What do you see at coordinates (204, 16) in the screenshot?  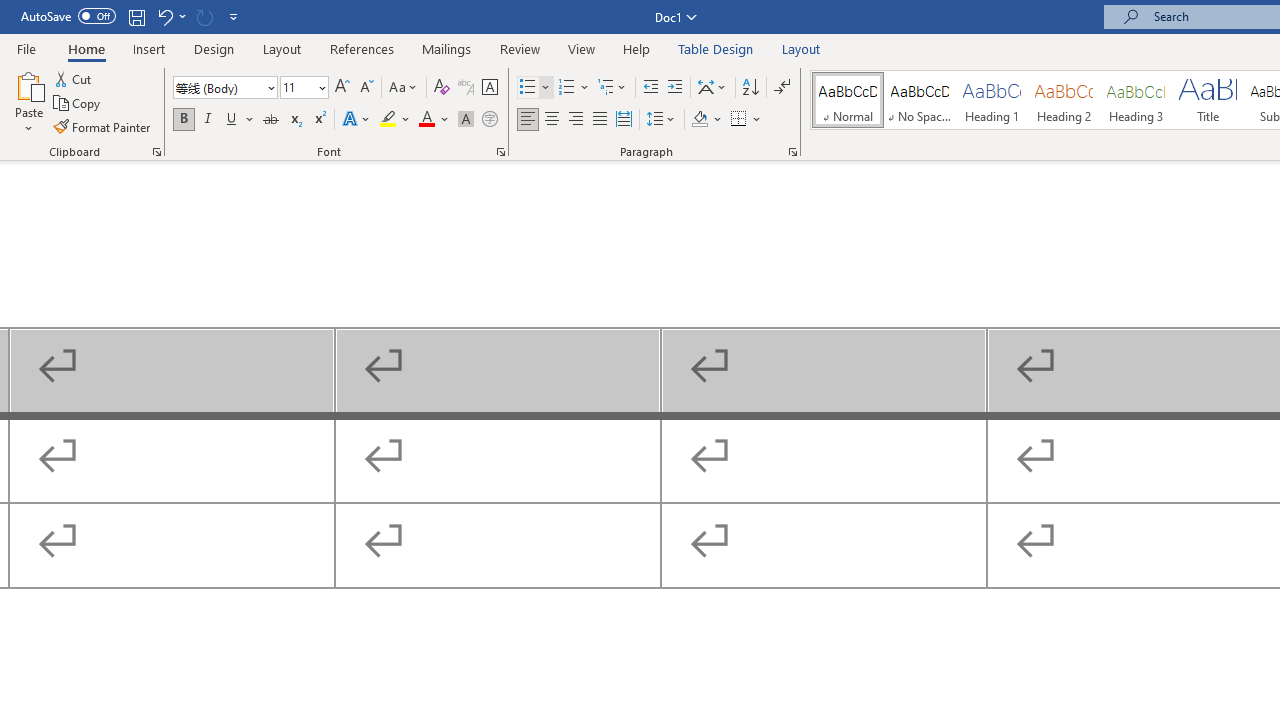 I see `Can't Repeat` at bounding box center [204, 16].